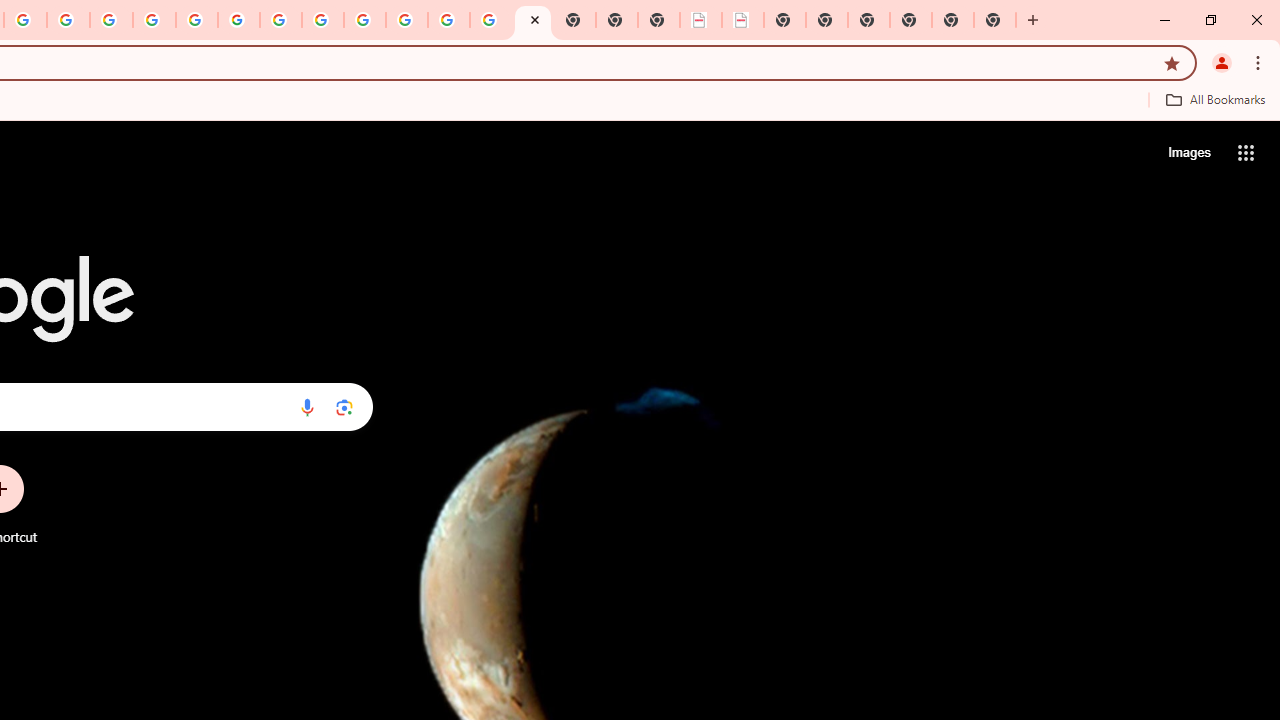  I want to click on BAE Systems Brasil | BAE Systems, so click(742, 20).